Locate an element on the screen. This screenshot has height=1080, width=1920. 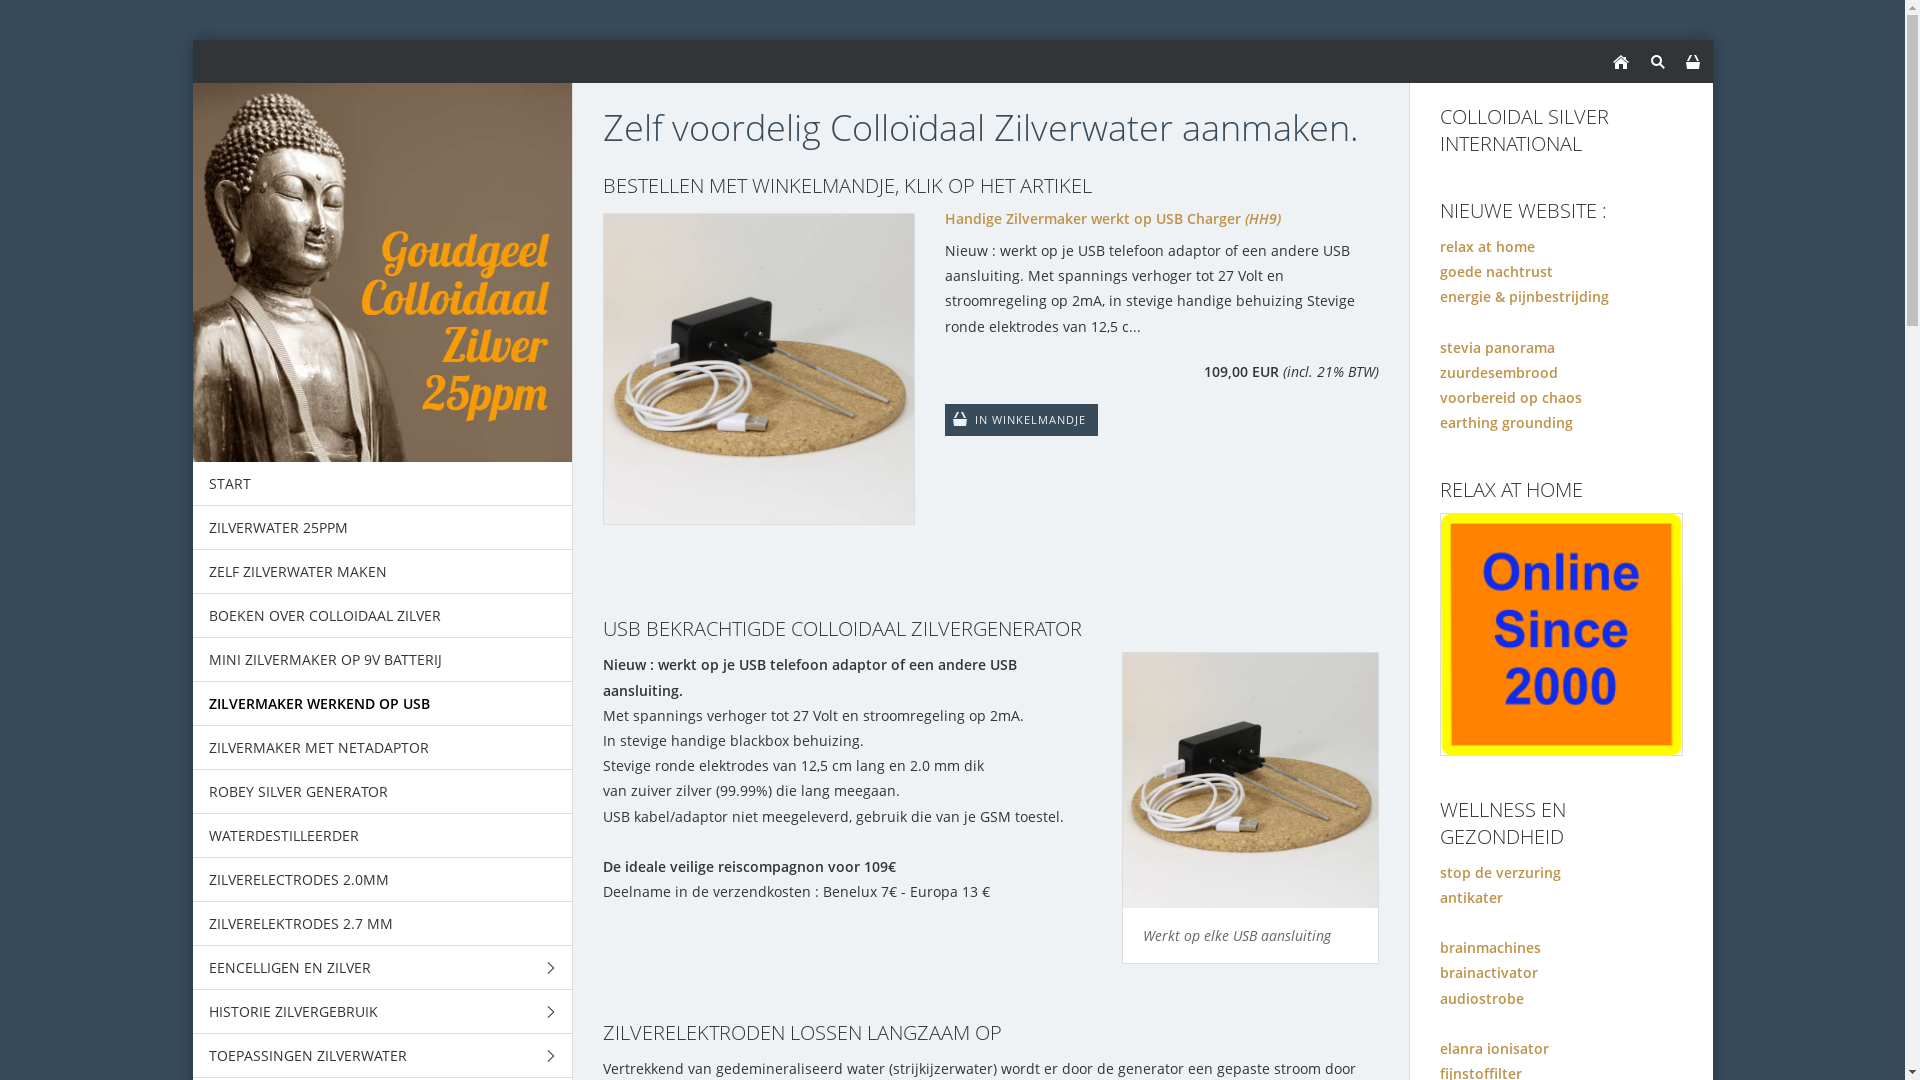
goede nachtrust is located at coordinates (1496, 272).